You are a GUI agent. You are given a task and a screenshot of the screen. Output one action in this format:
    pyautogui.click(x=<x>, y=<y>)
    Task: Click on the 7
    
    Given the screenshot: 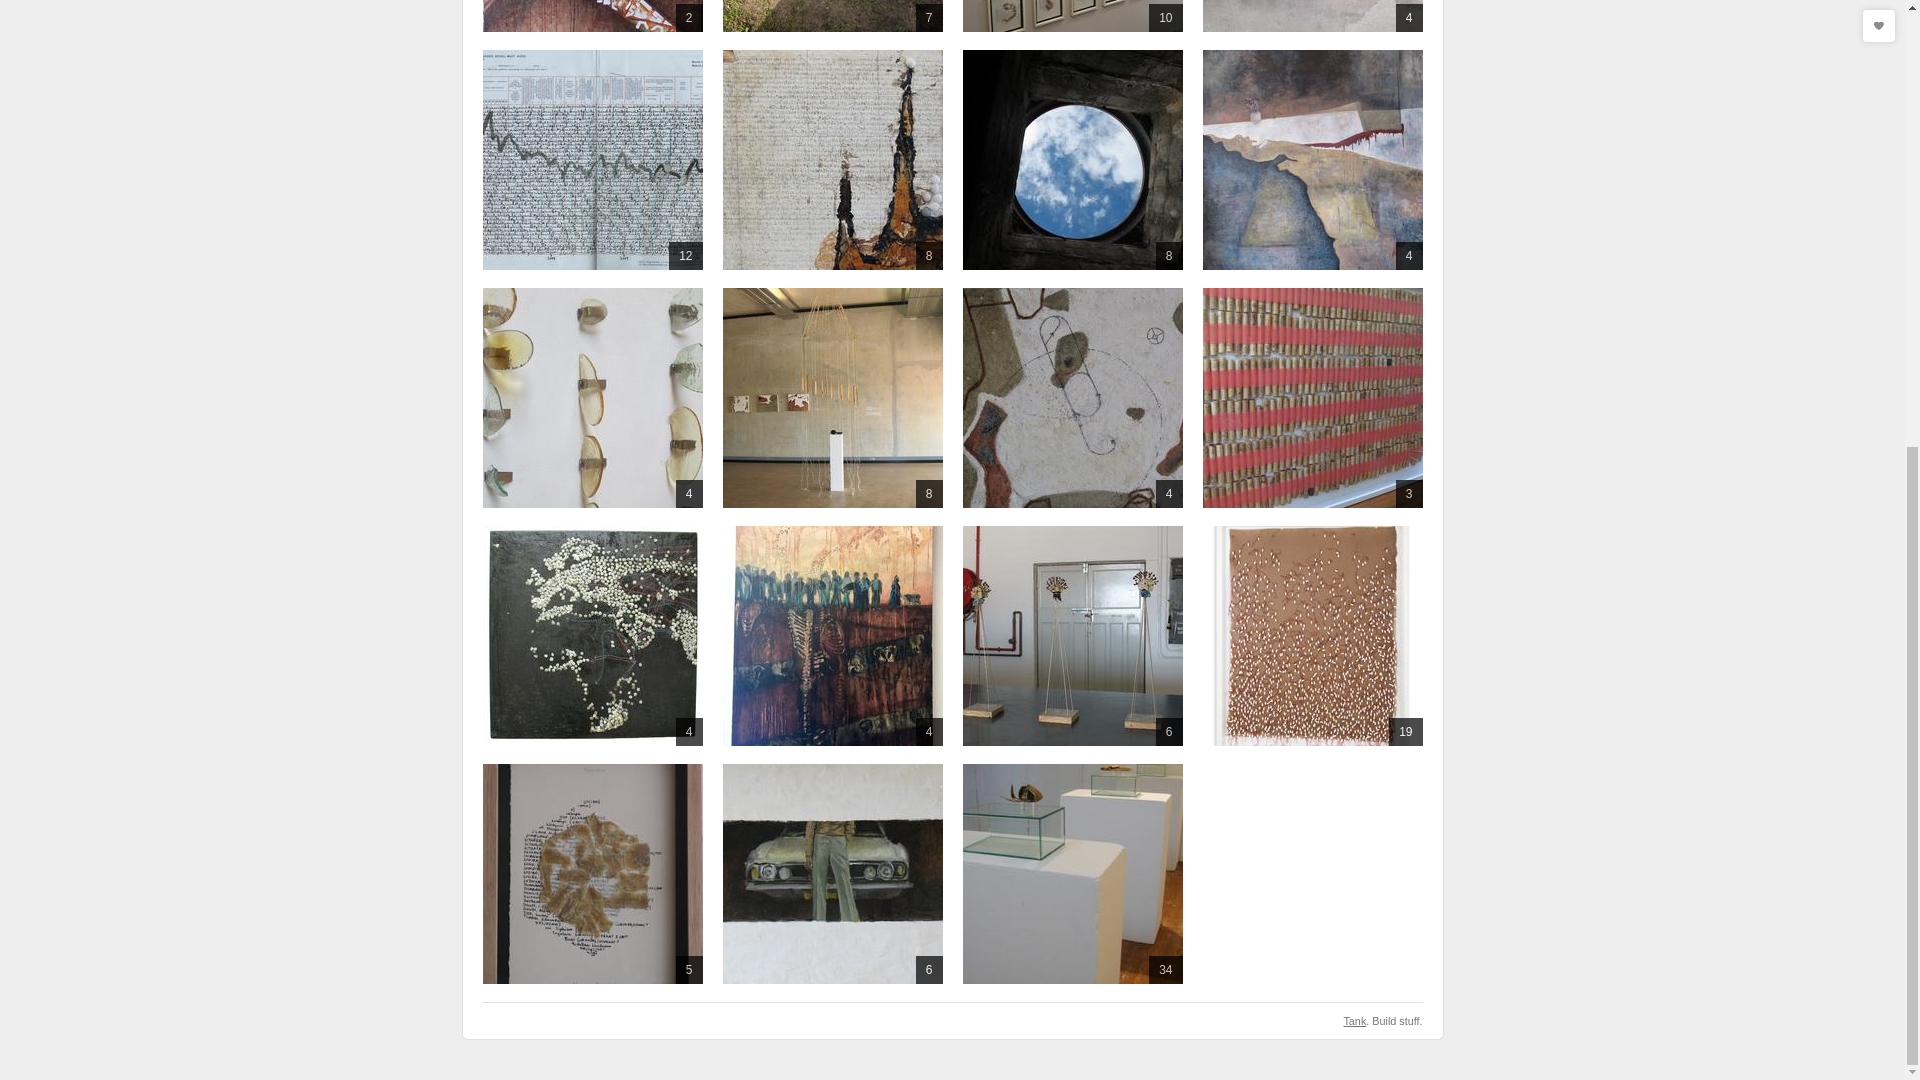 What is the action you would take?
    pyautogui.click(x=832, y=16)
    